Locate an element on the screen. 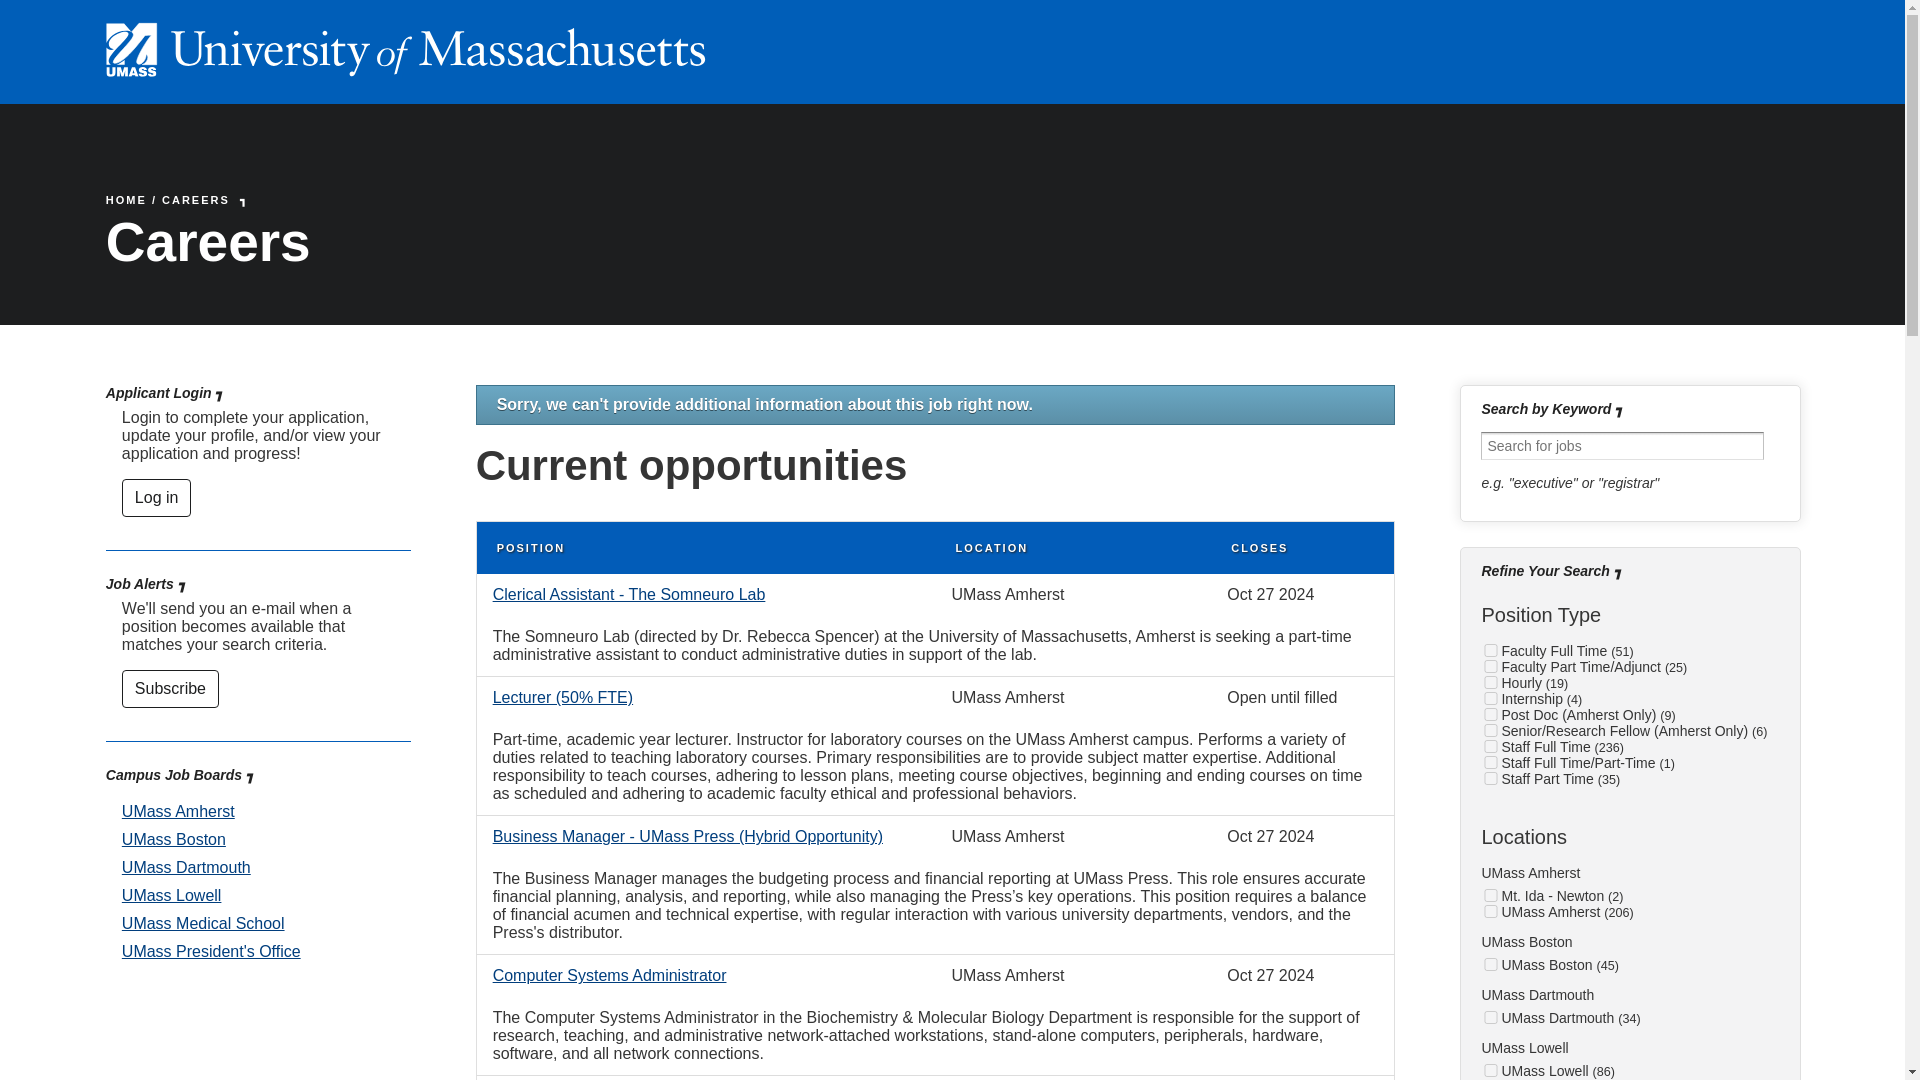 This screenshot has width=1920, height=1080. Faculty Full Time is located at coordinates (1490, 650).